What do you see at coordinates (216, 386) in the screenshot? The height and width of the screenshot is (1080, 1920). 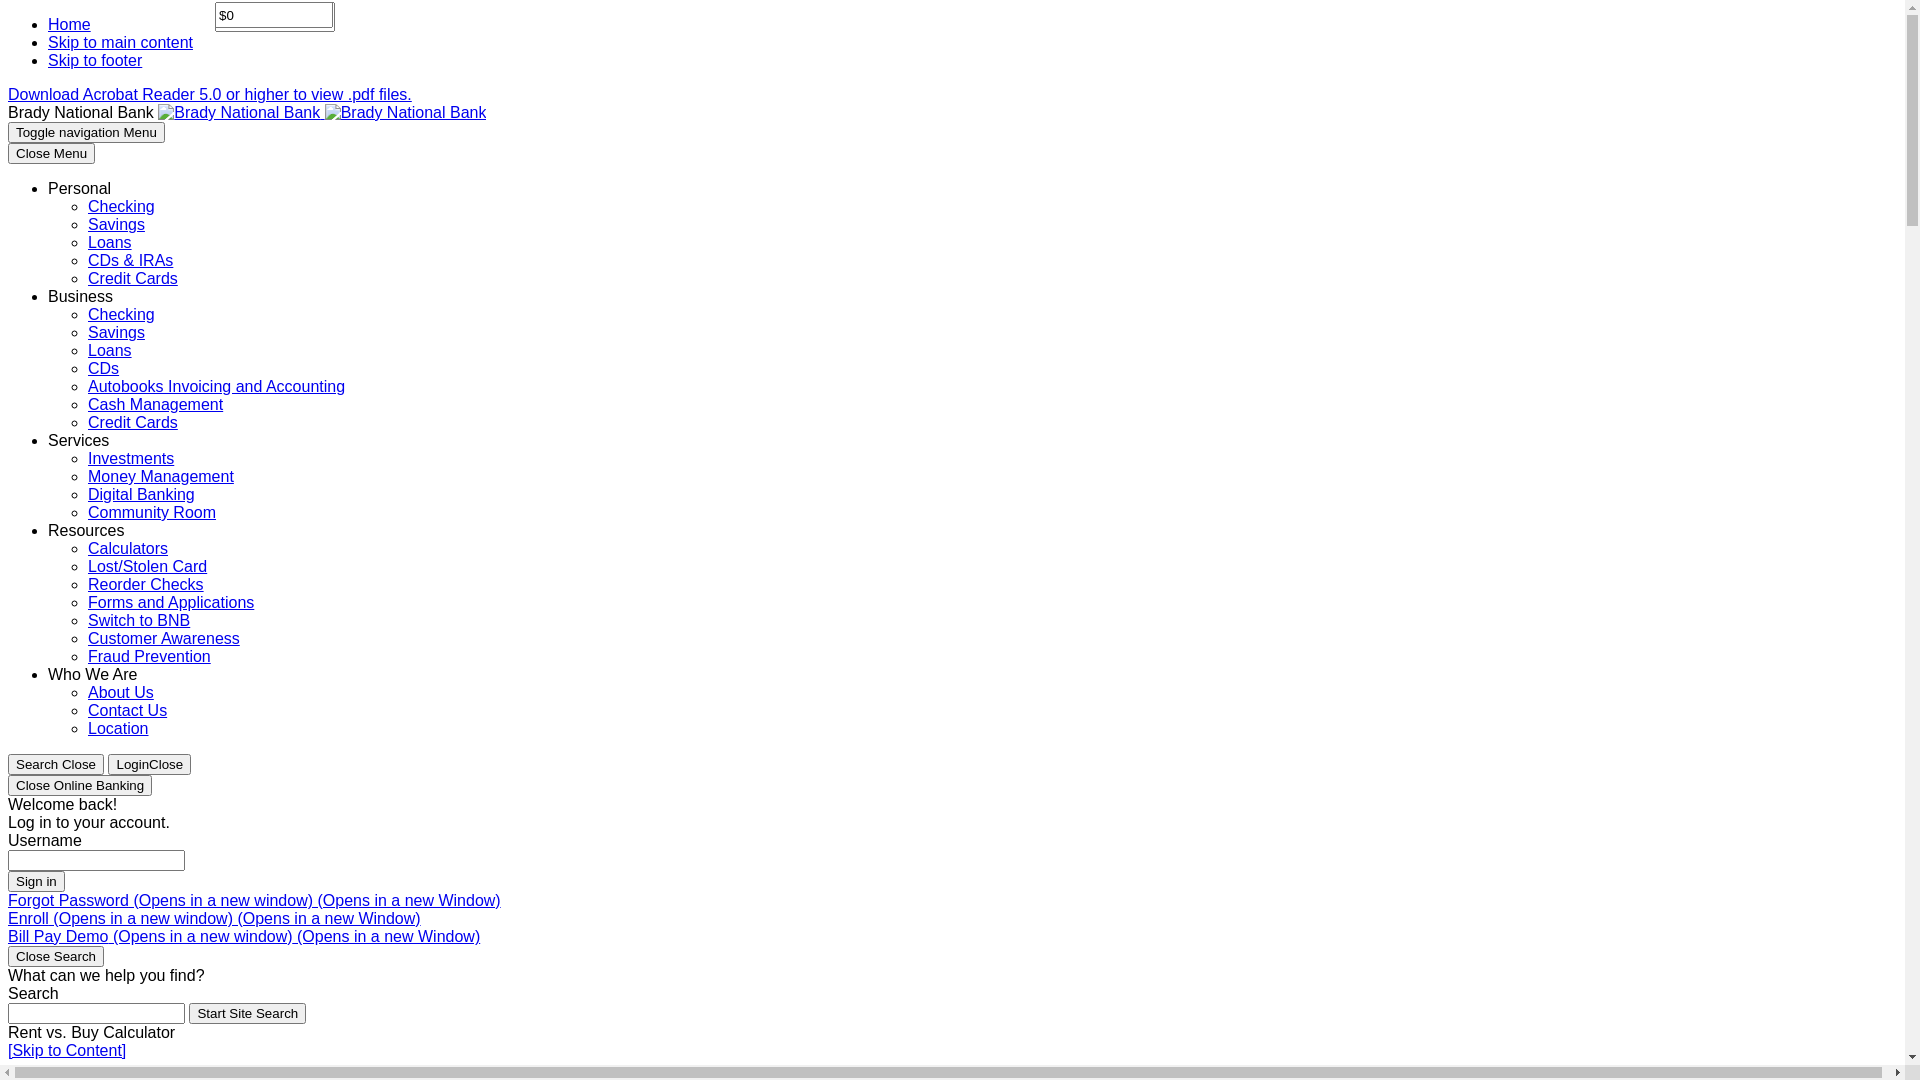 I see `Autobooks Invoicing and Accounting` at bounding box center [216, 386].